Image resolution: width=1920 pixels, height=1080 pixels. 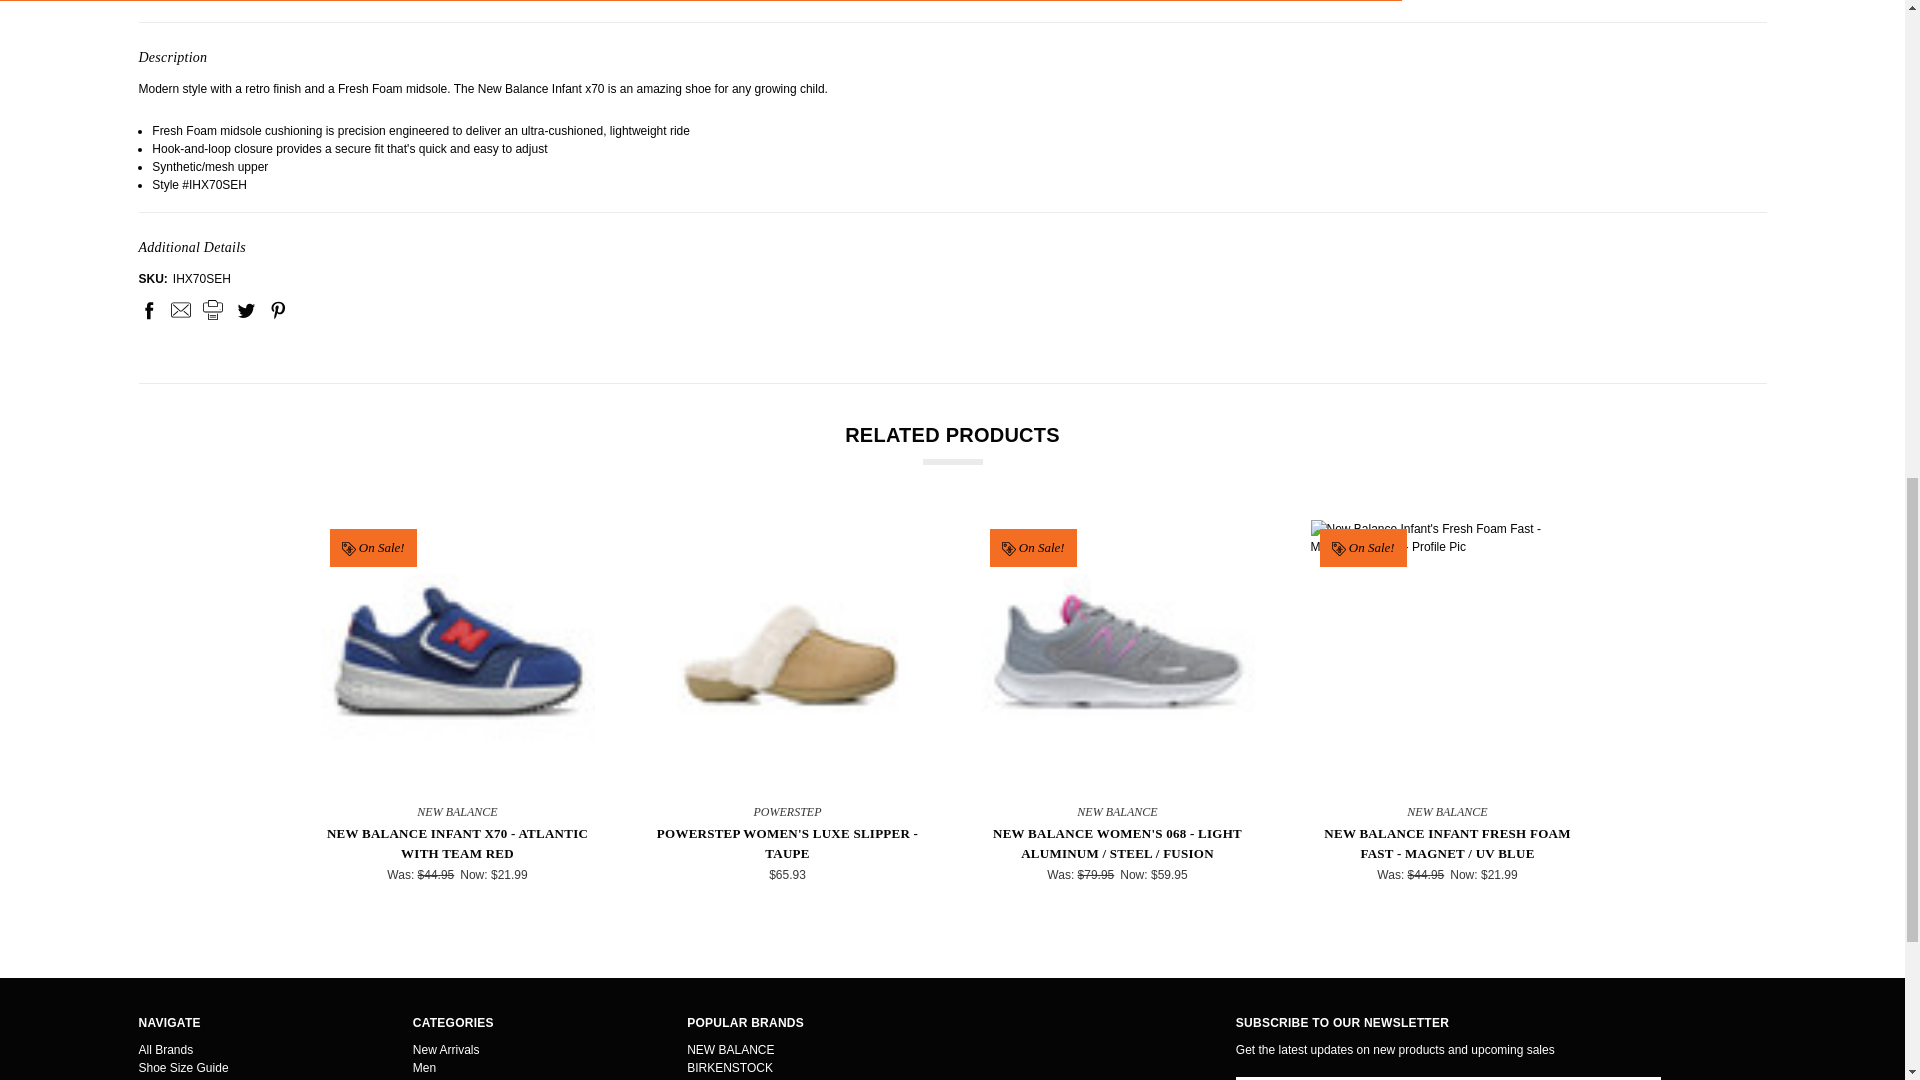 I want to click on Subscribe, so click(x=1713, y=1078).